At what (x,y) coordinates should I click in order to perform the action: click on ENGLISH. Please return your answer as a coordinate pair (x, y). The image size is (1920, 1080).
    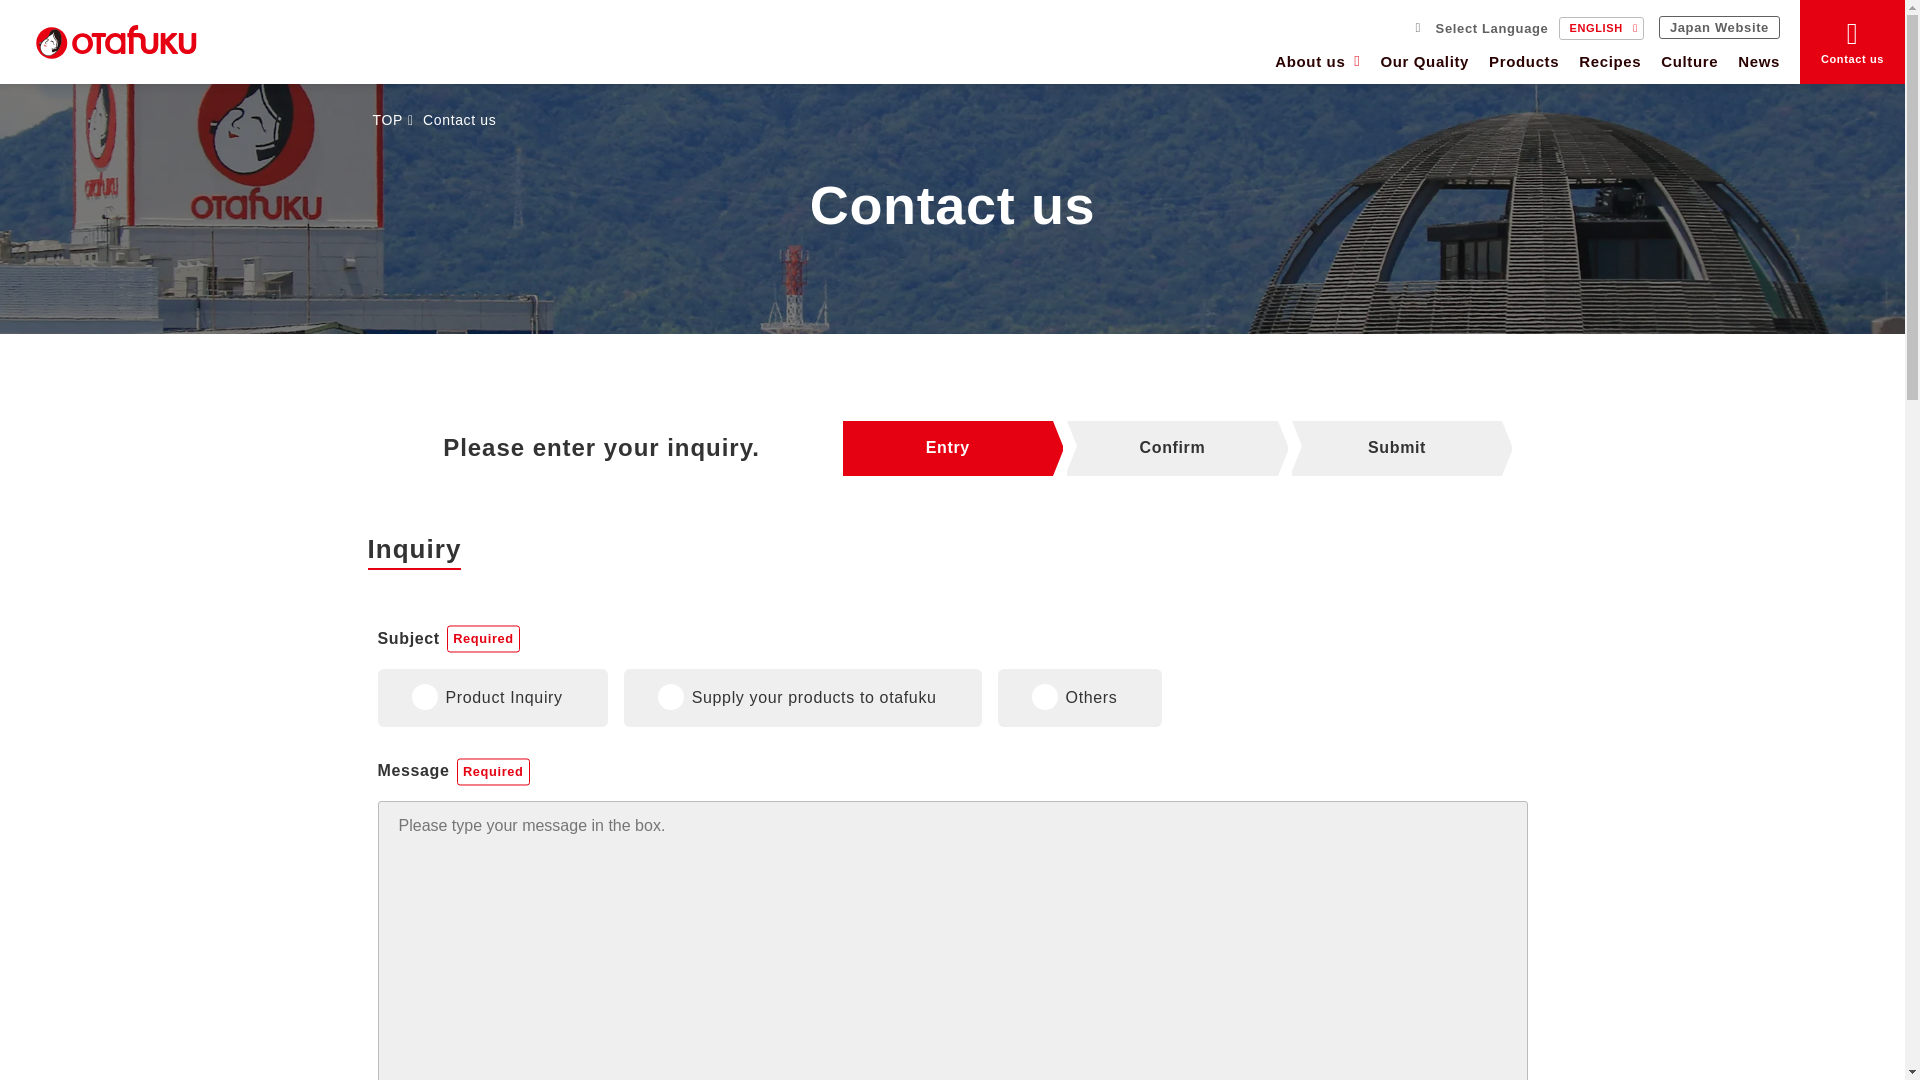
    Looking at the image, I should click on (1601, 28).